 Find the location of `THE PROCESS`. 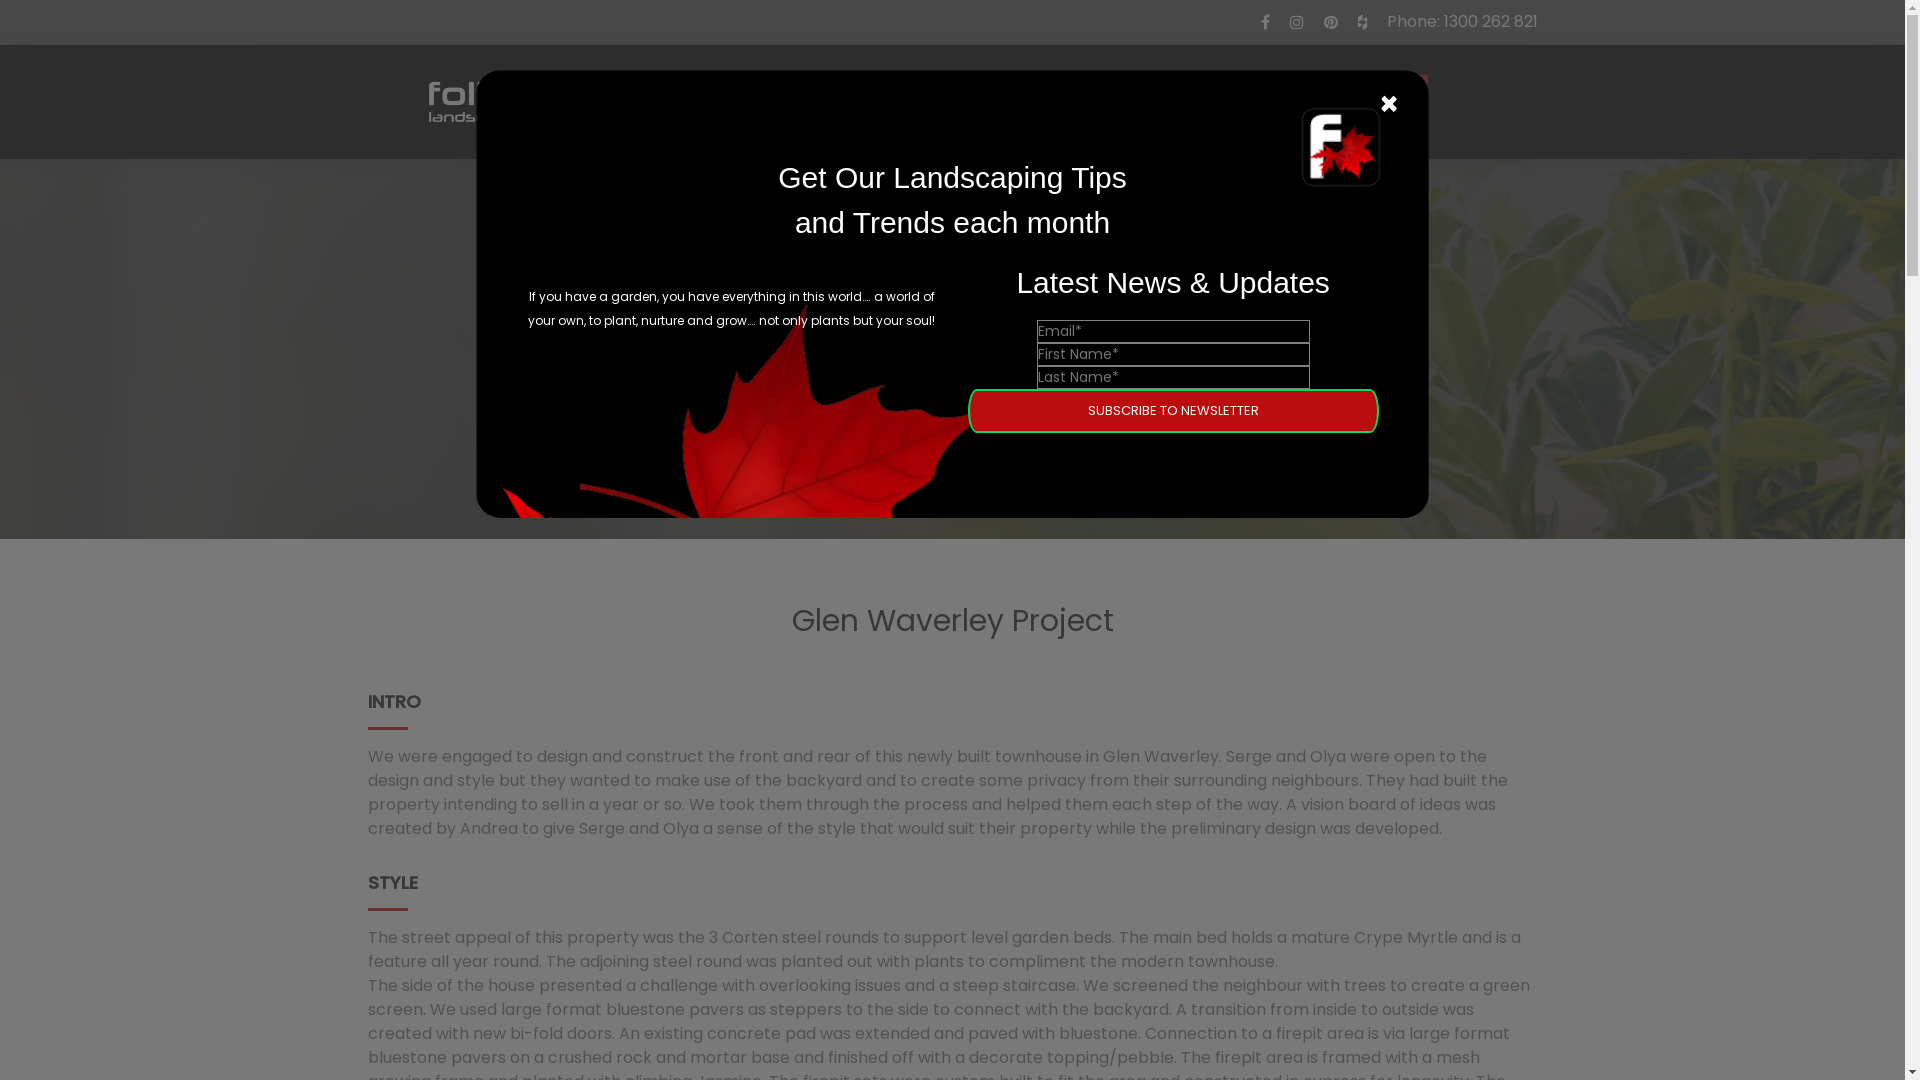

THE PROCESS is located at coordinates (690, 100).